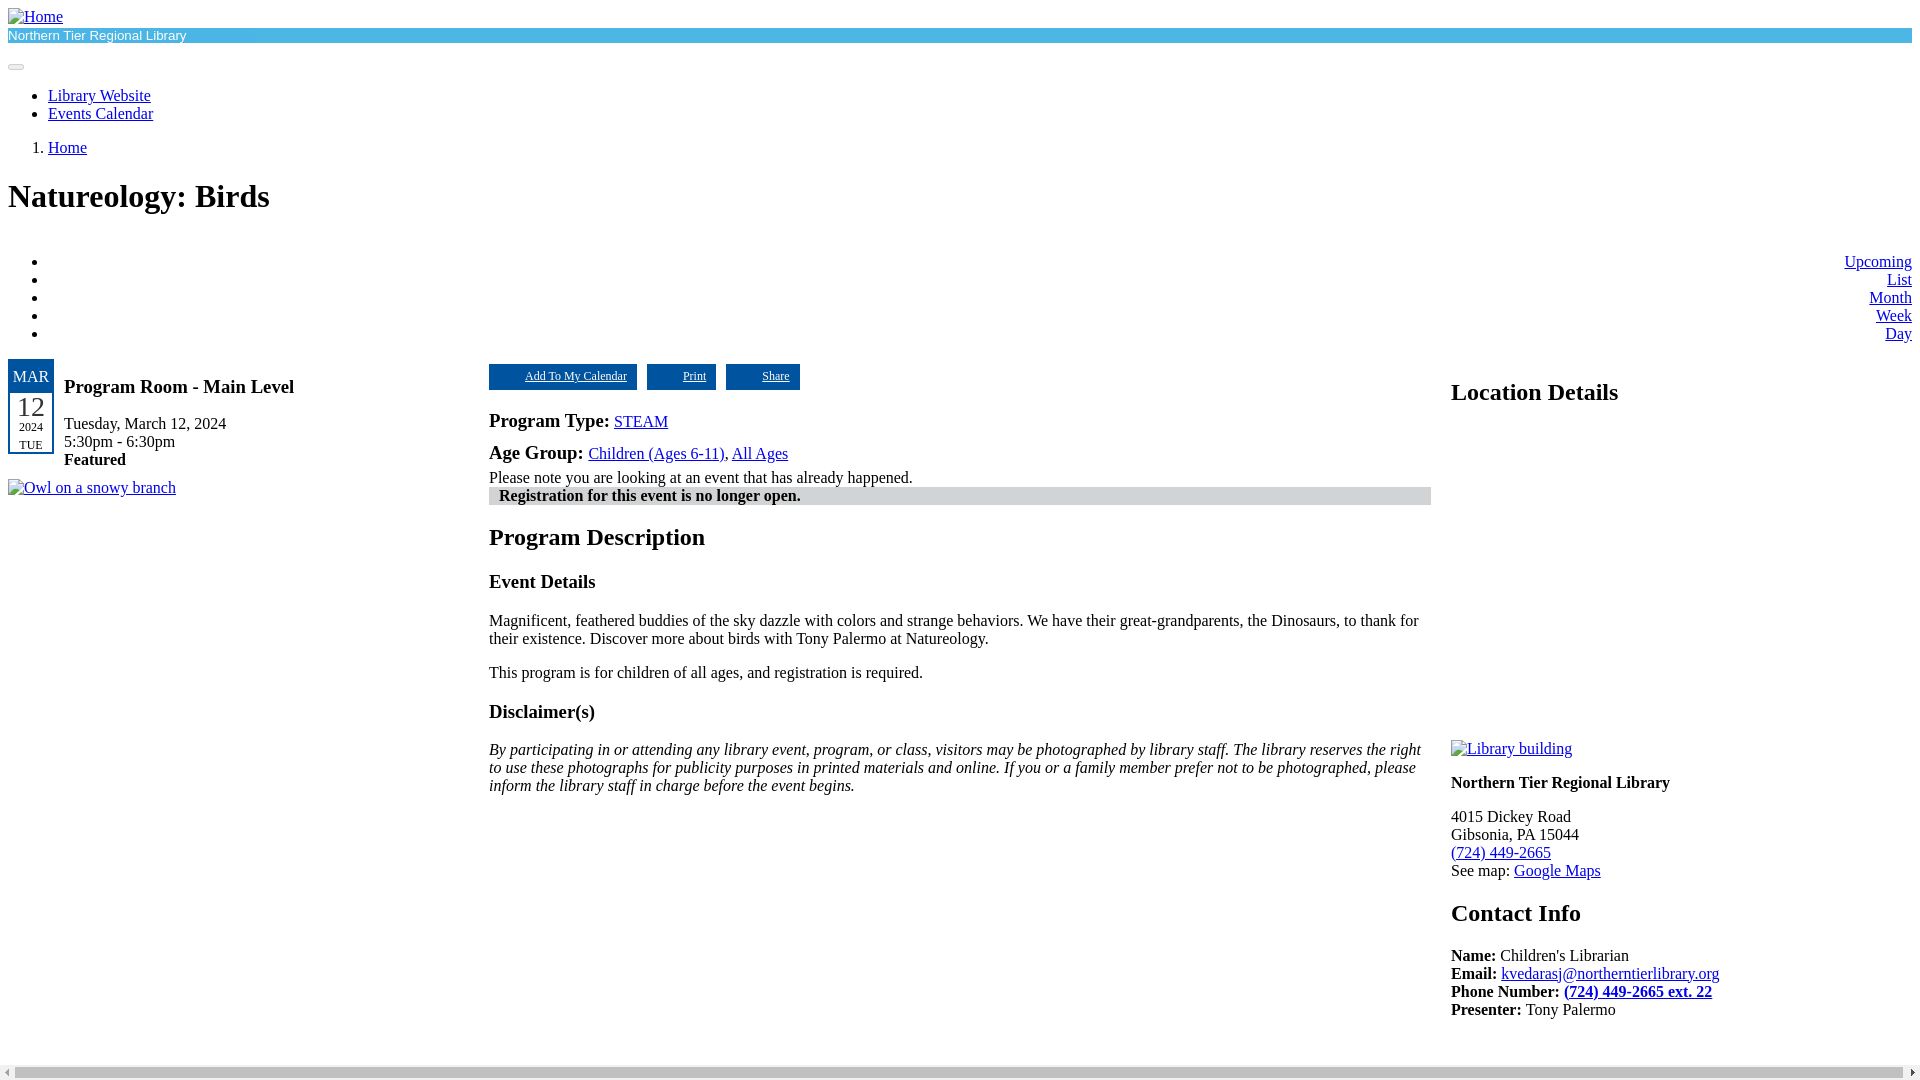  What do you see at coordinates (15, 66) in the screenshot?
I see `Toggle Navigation` at bounding box center [15, 66].